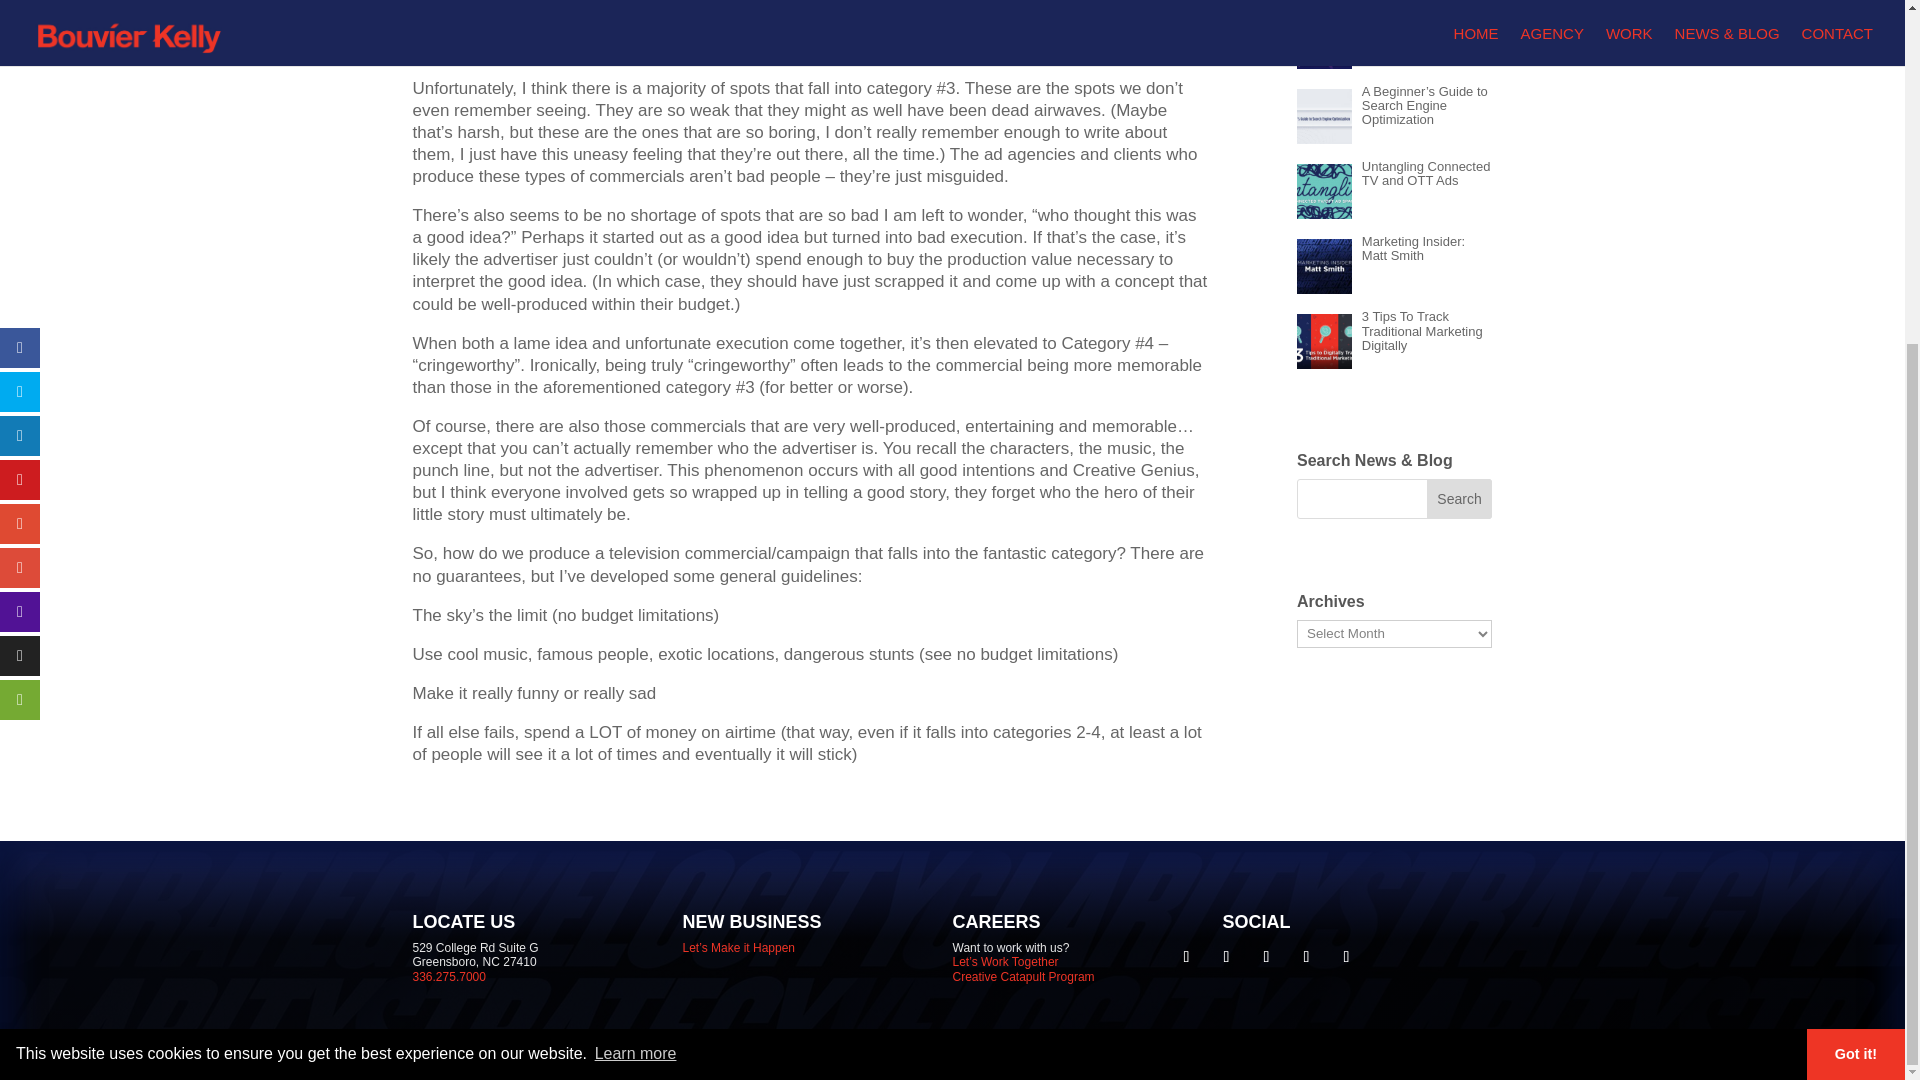  I want to click on Follow on LinkedIn, so click(1266, 956).